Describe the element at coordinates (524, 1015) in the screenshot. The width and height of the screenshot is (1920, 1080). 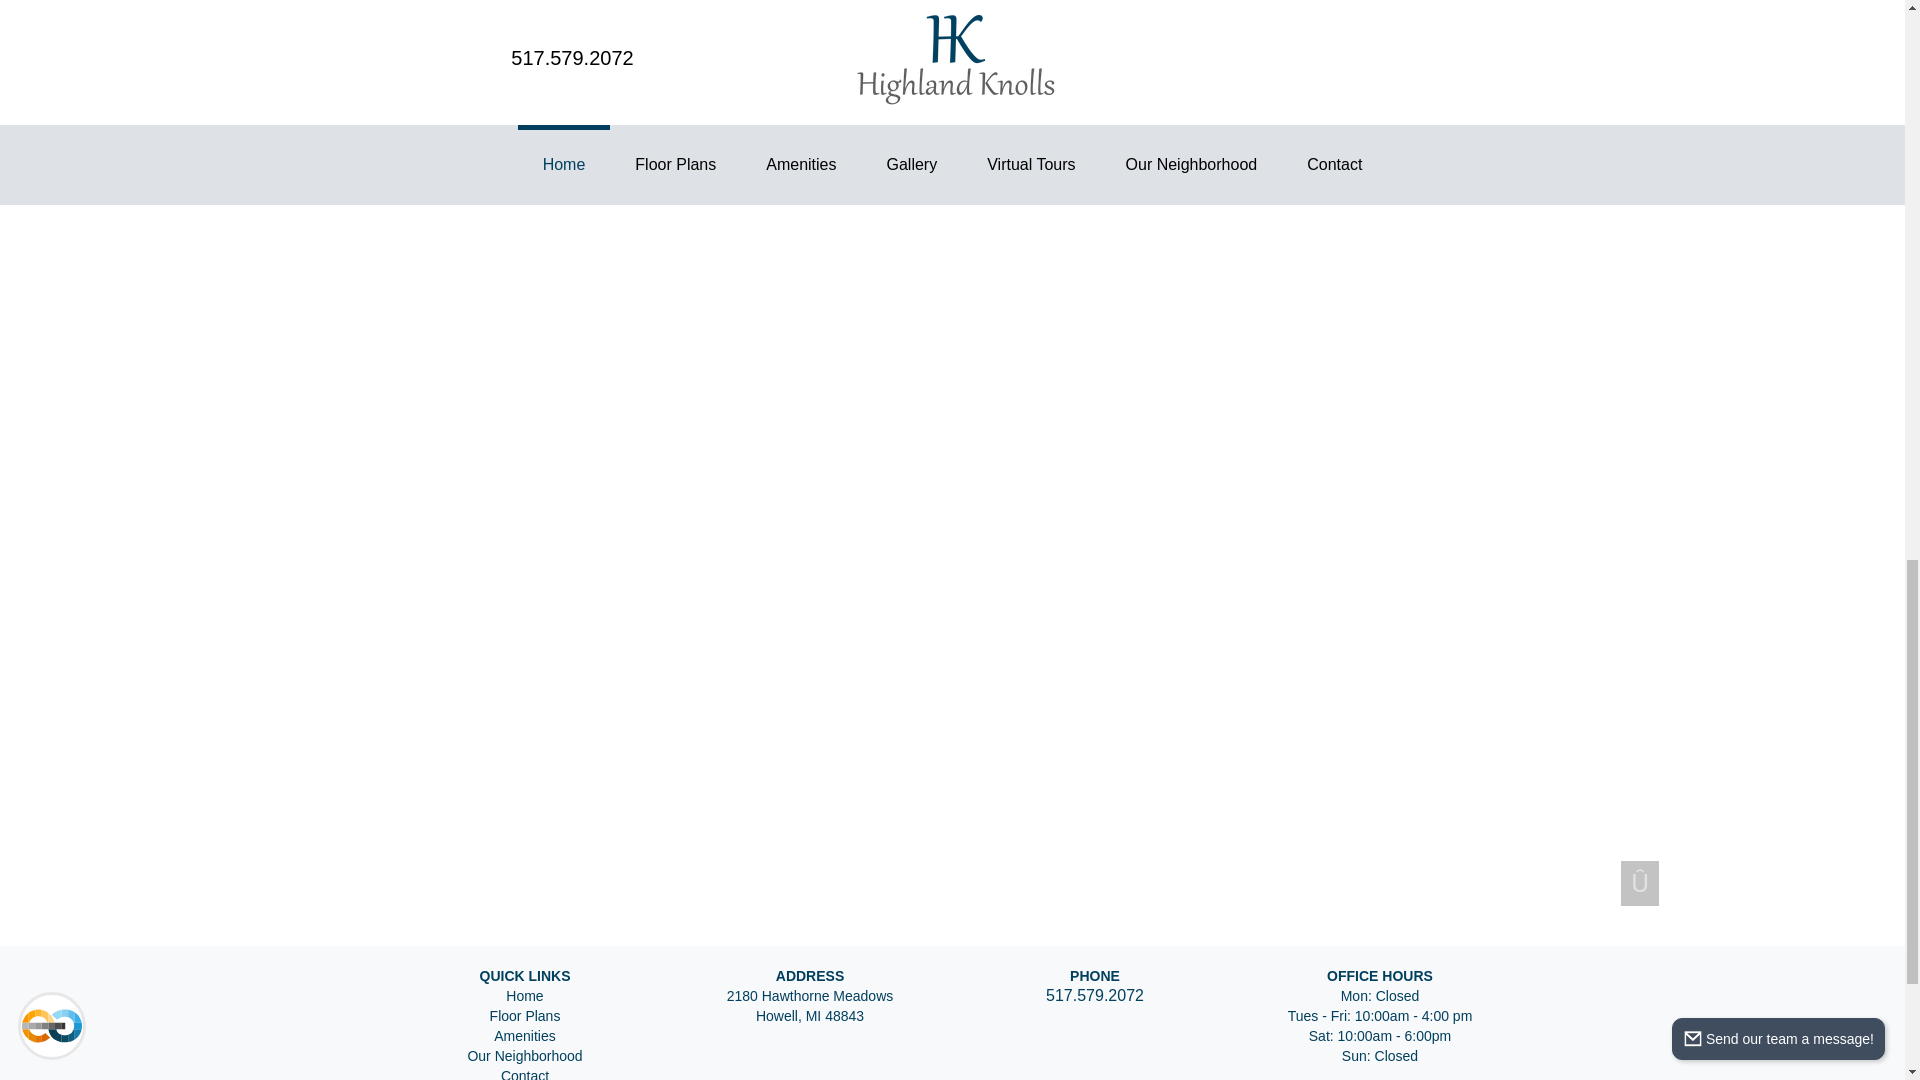
I see `Floor Plans` at that location.